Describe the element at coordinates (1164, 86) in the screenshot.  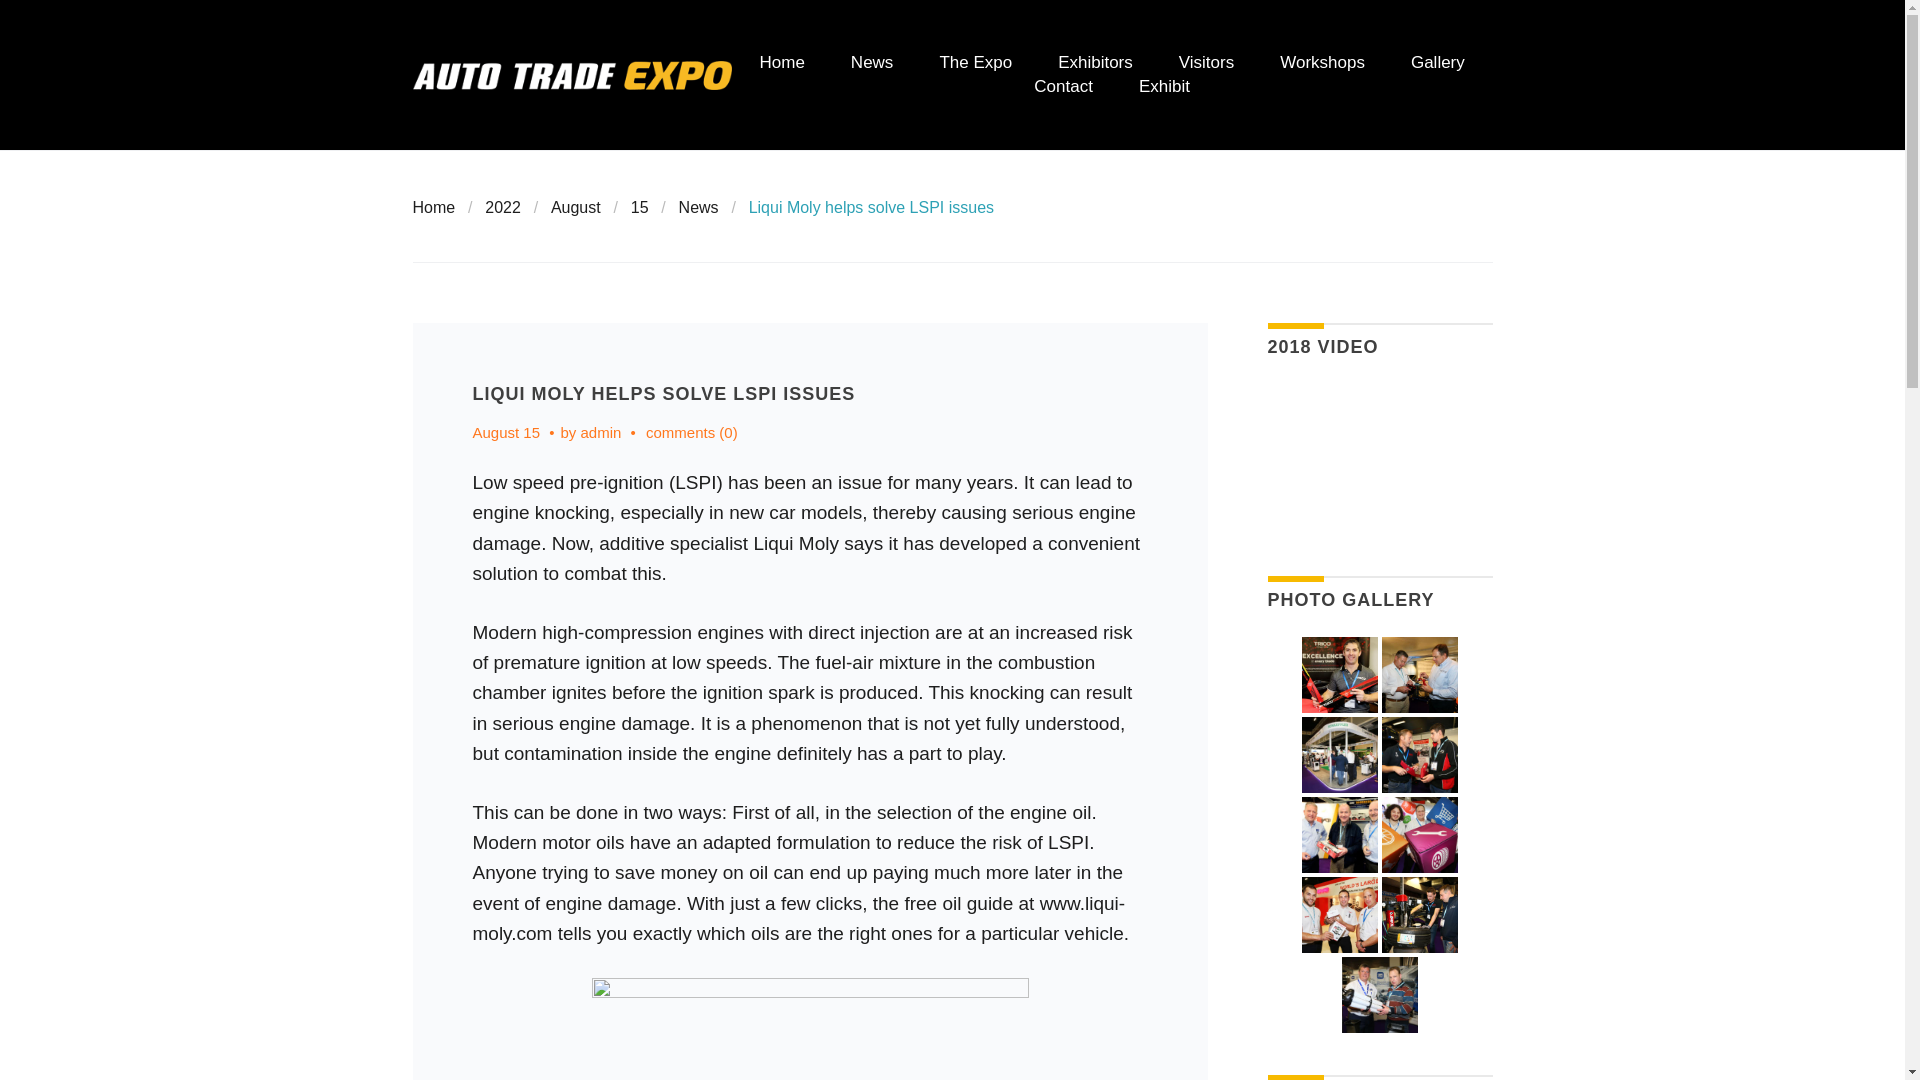
I see `Exhibit` at that location.